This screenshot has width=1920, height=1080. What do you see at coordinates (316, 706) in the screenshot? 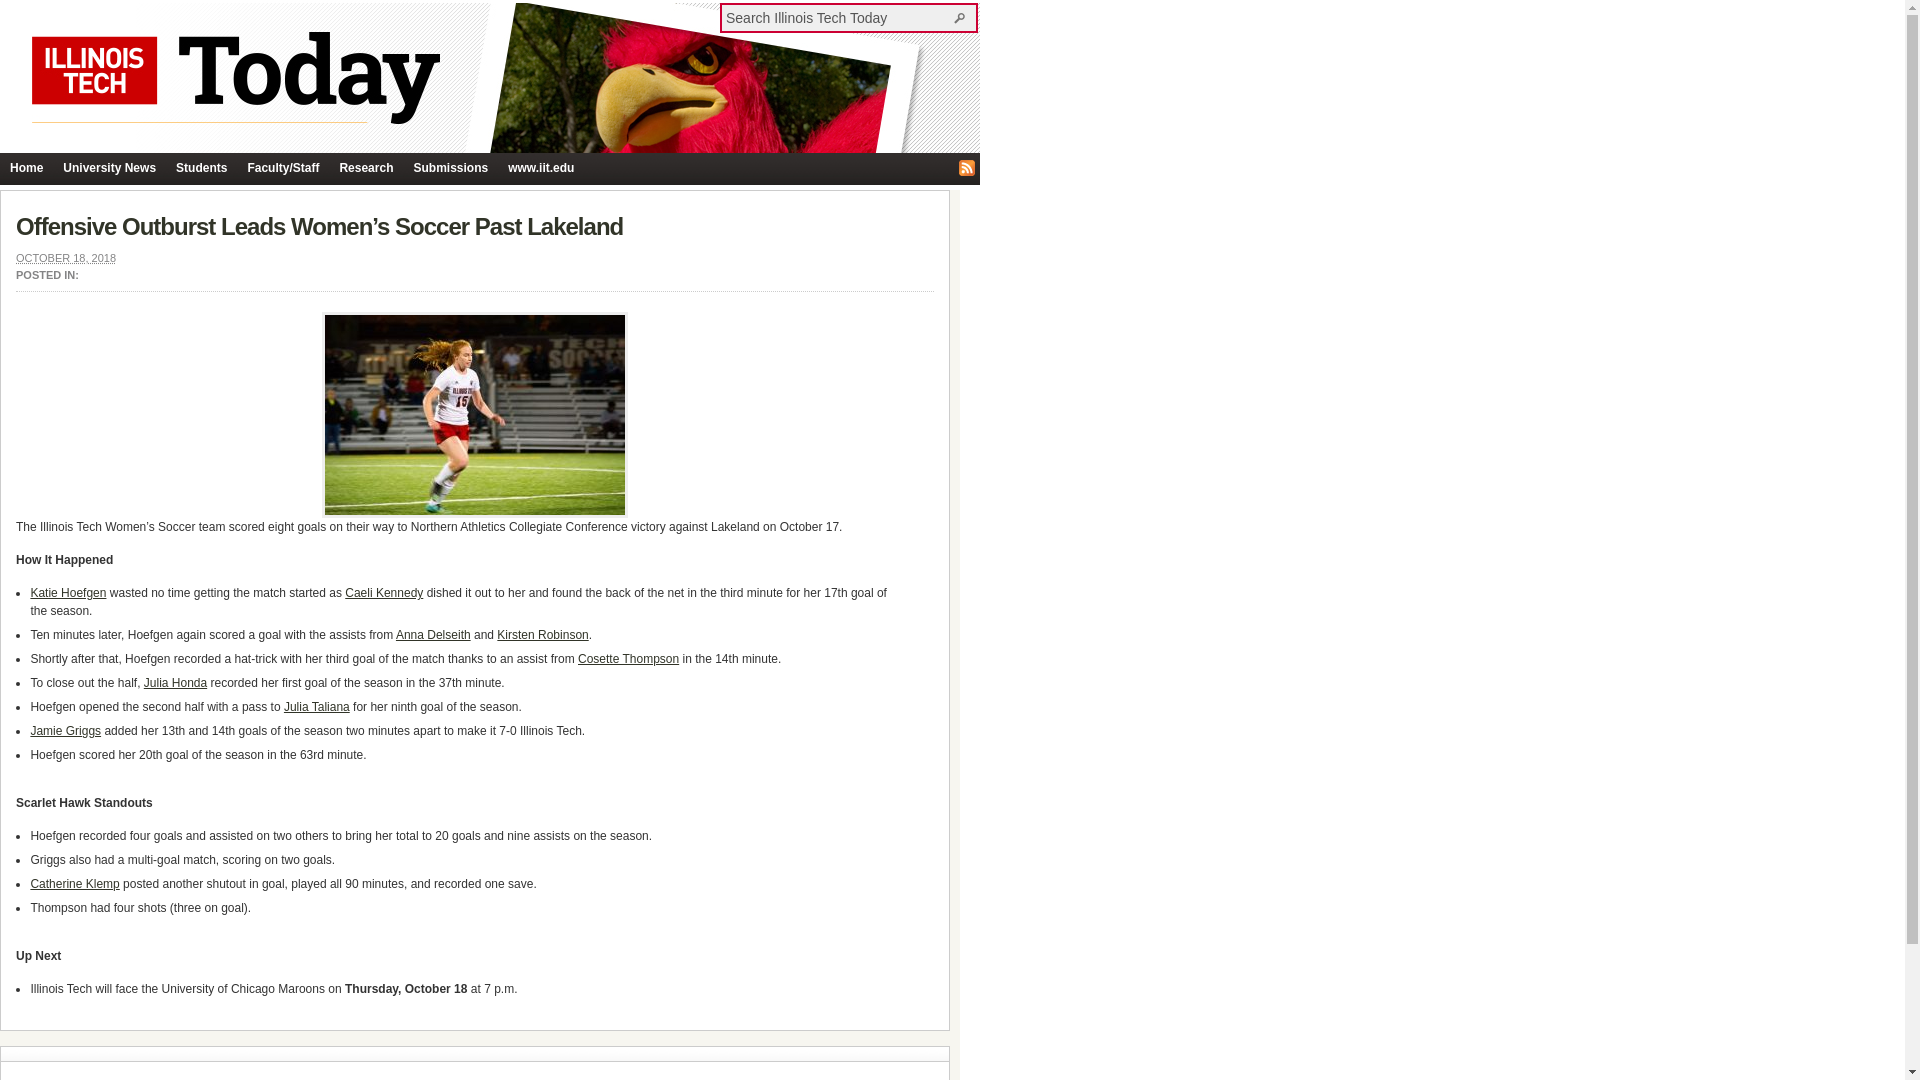
I see `Julia Taliana` at bounding box center [316, 706].